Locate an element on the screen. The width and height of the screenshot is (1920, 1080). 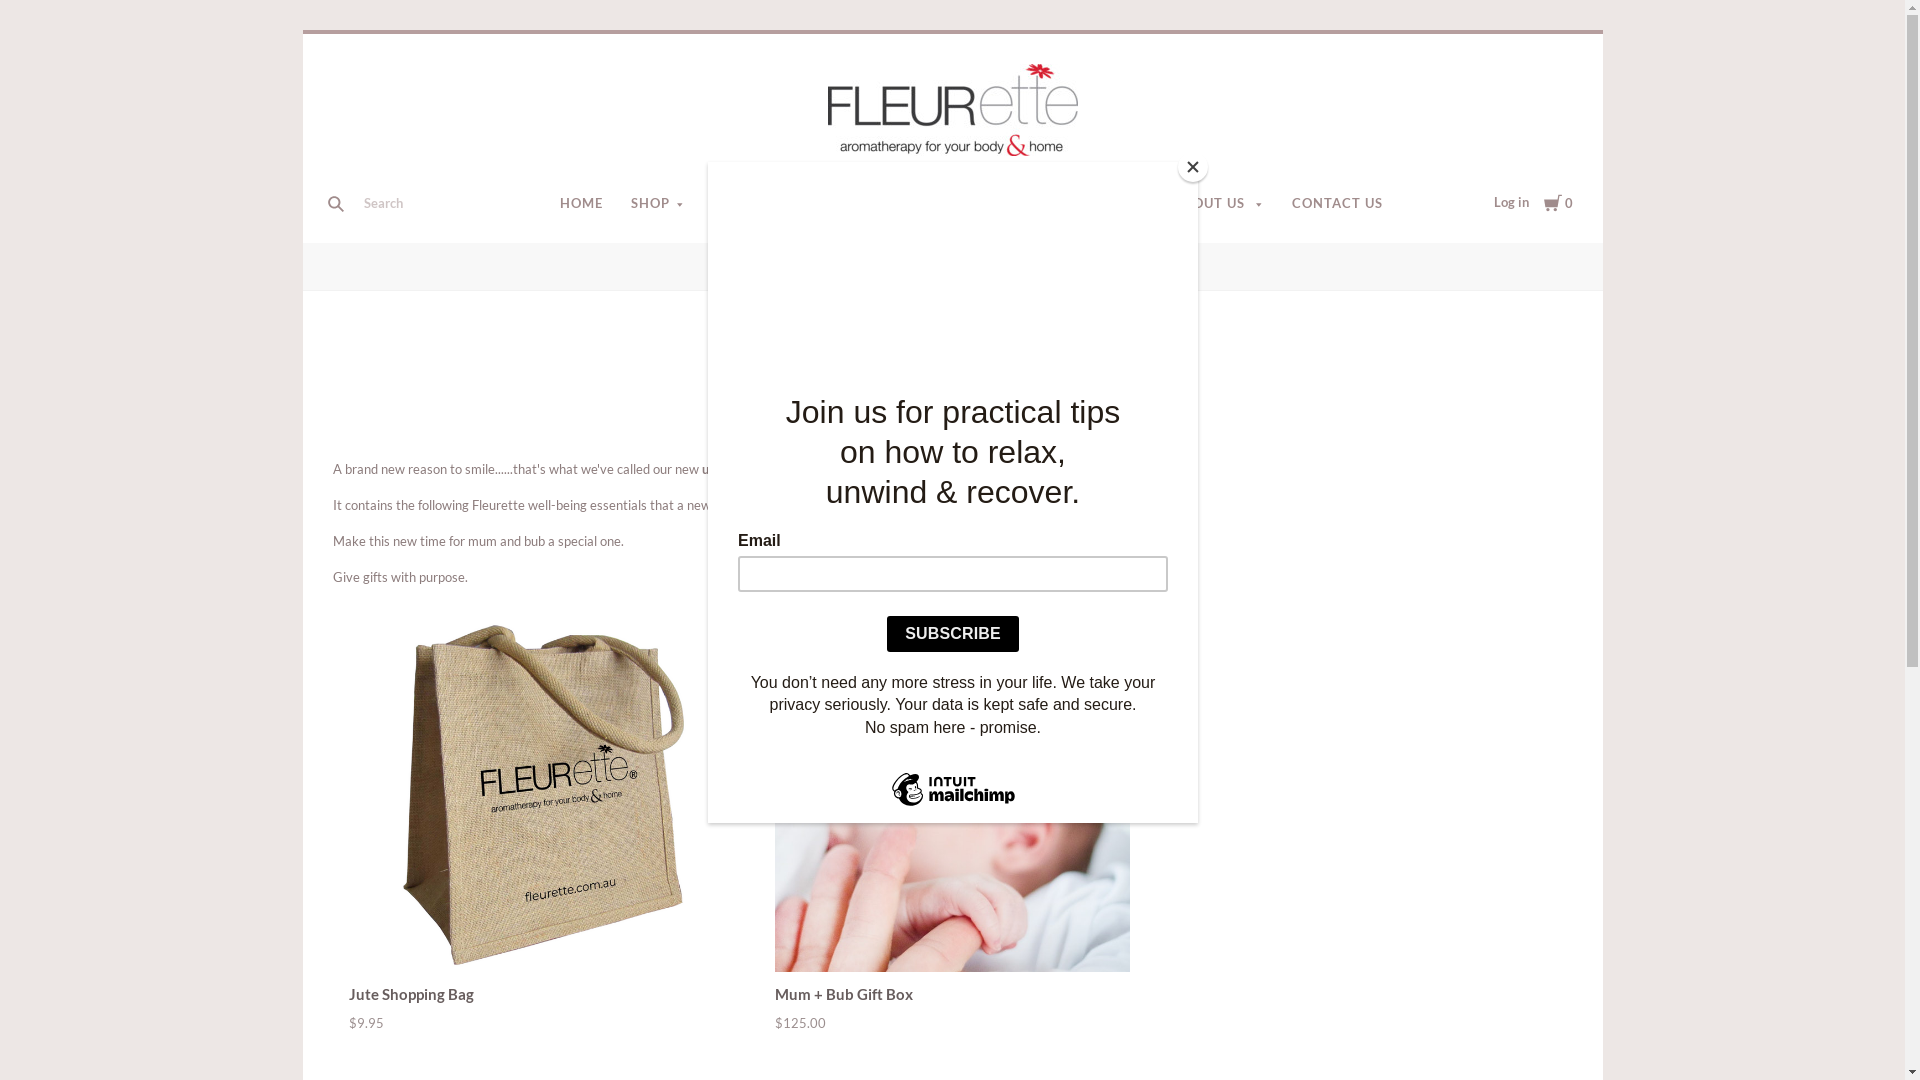
HOME is located at coordinates (582, 204).